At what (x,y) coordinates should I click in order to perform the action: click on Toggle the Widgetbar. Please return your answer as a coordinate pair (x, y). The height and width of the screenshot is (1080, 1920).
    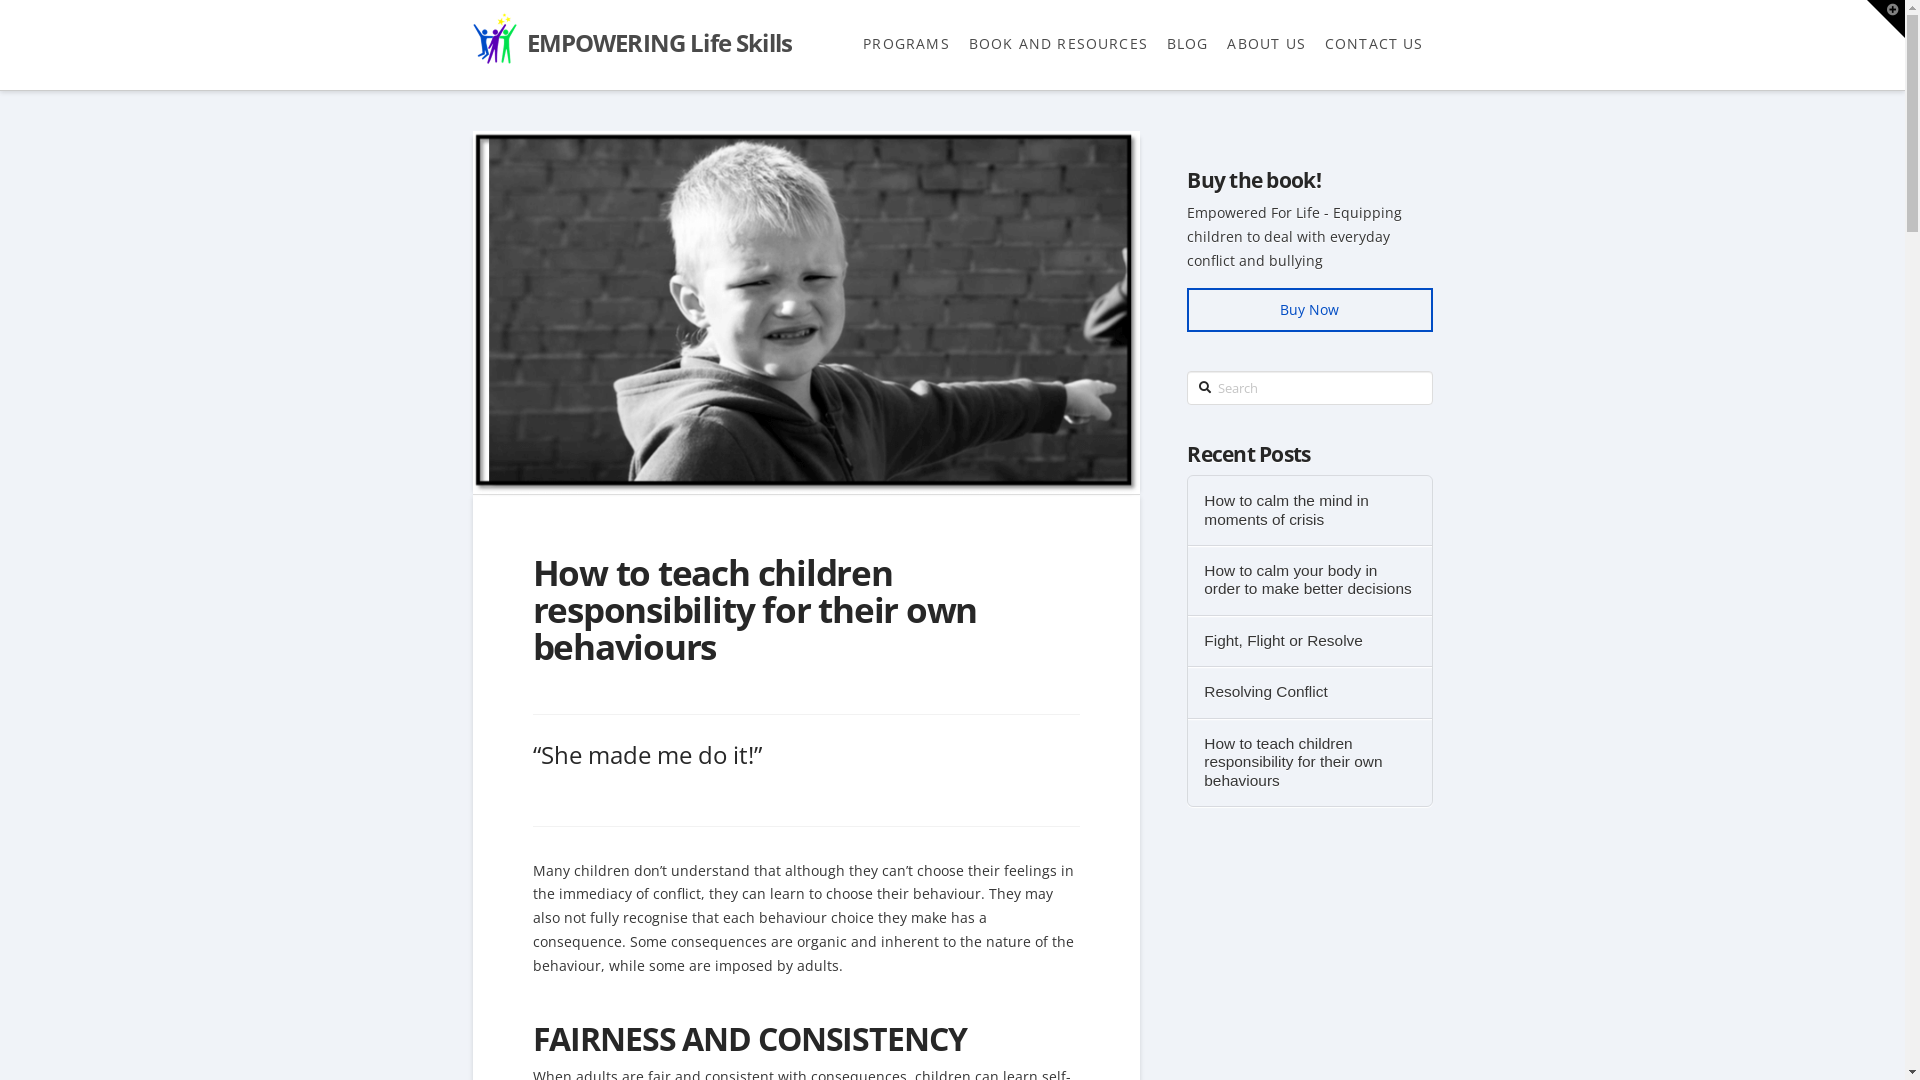
    Looking at the image, I should click on (1886, 19).